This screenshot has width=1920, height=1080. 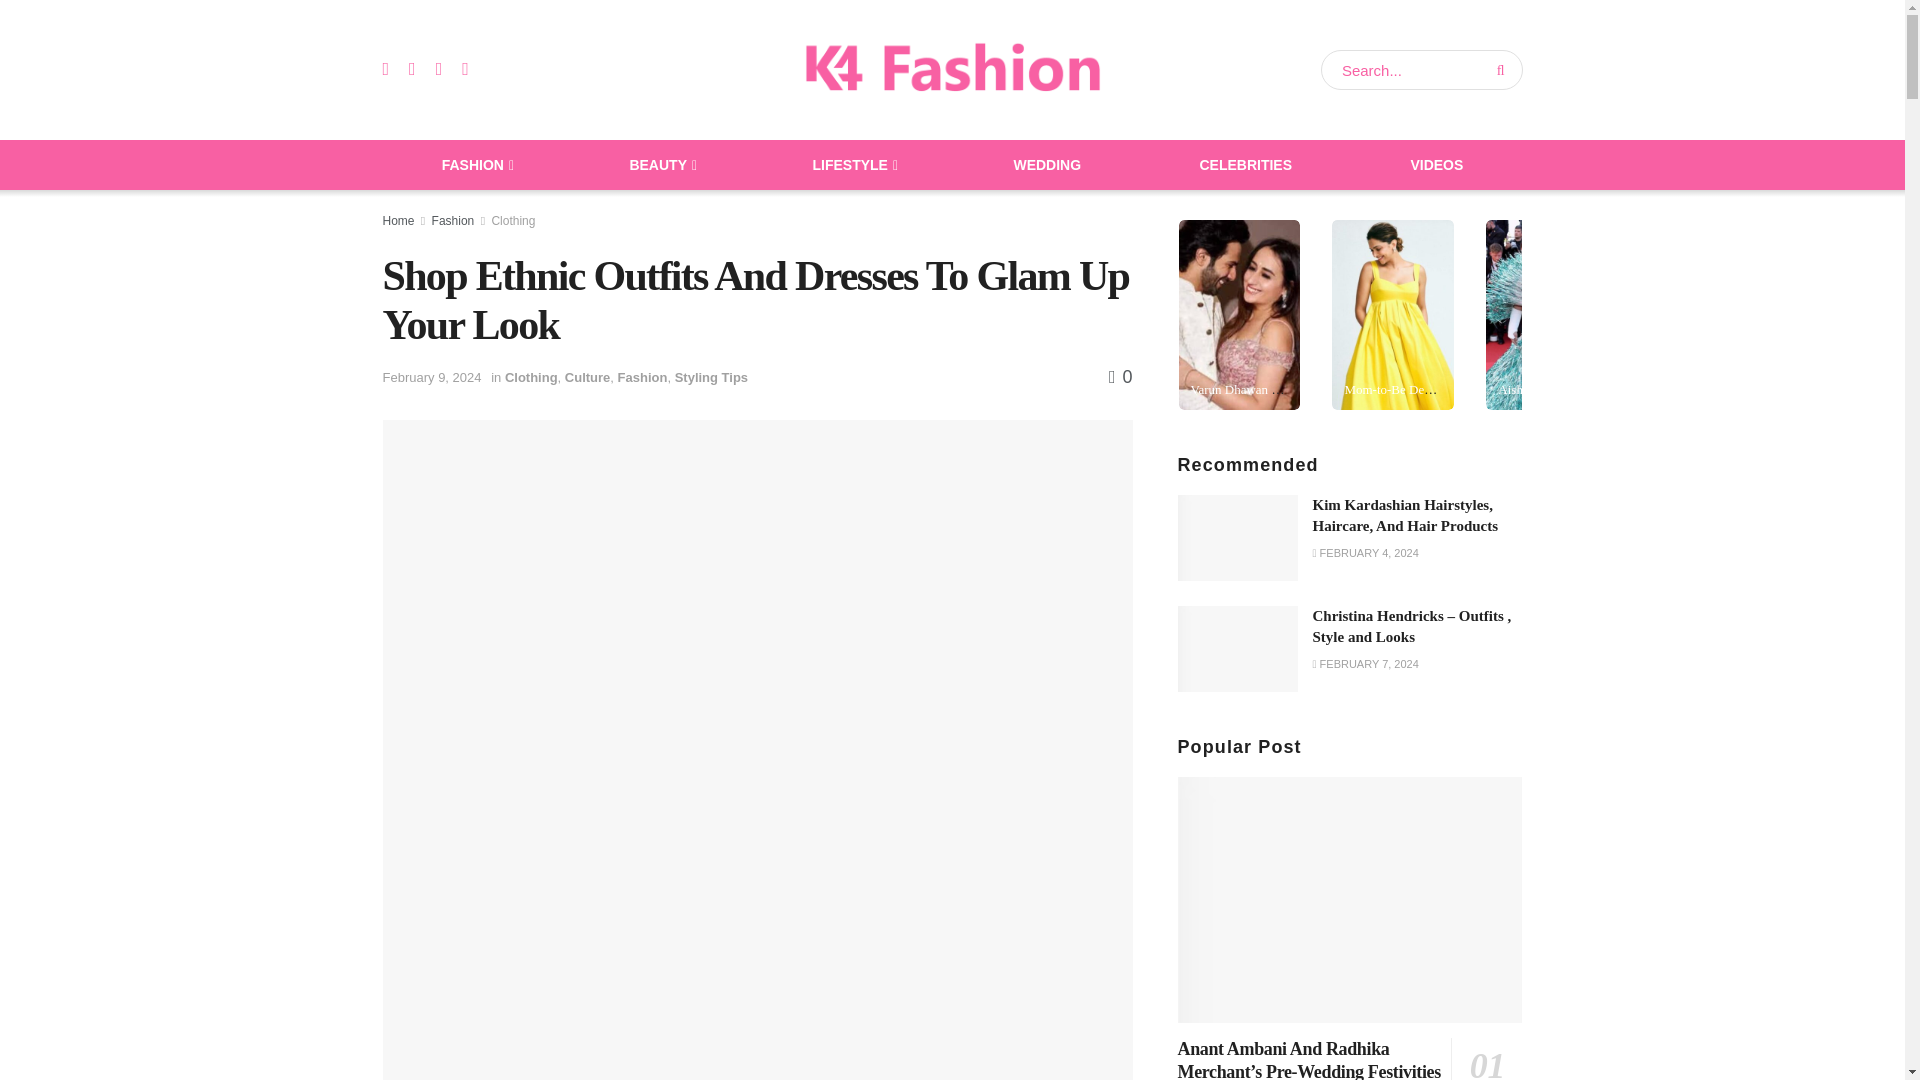 What do you see at coordinates (1047, 165) in the screenshot?
I see `WEDDING` at bounding box center [1047, 165].